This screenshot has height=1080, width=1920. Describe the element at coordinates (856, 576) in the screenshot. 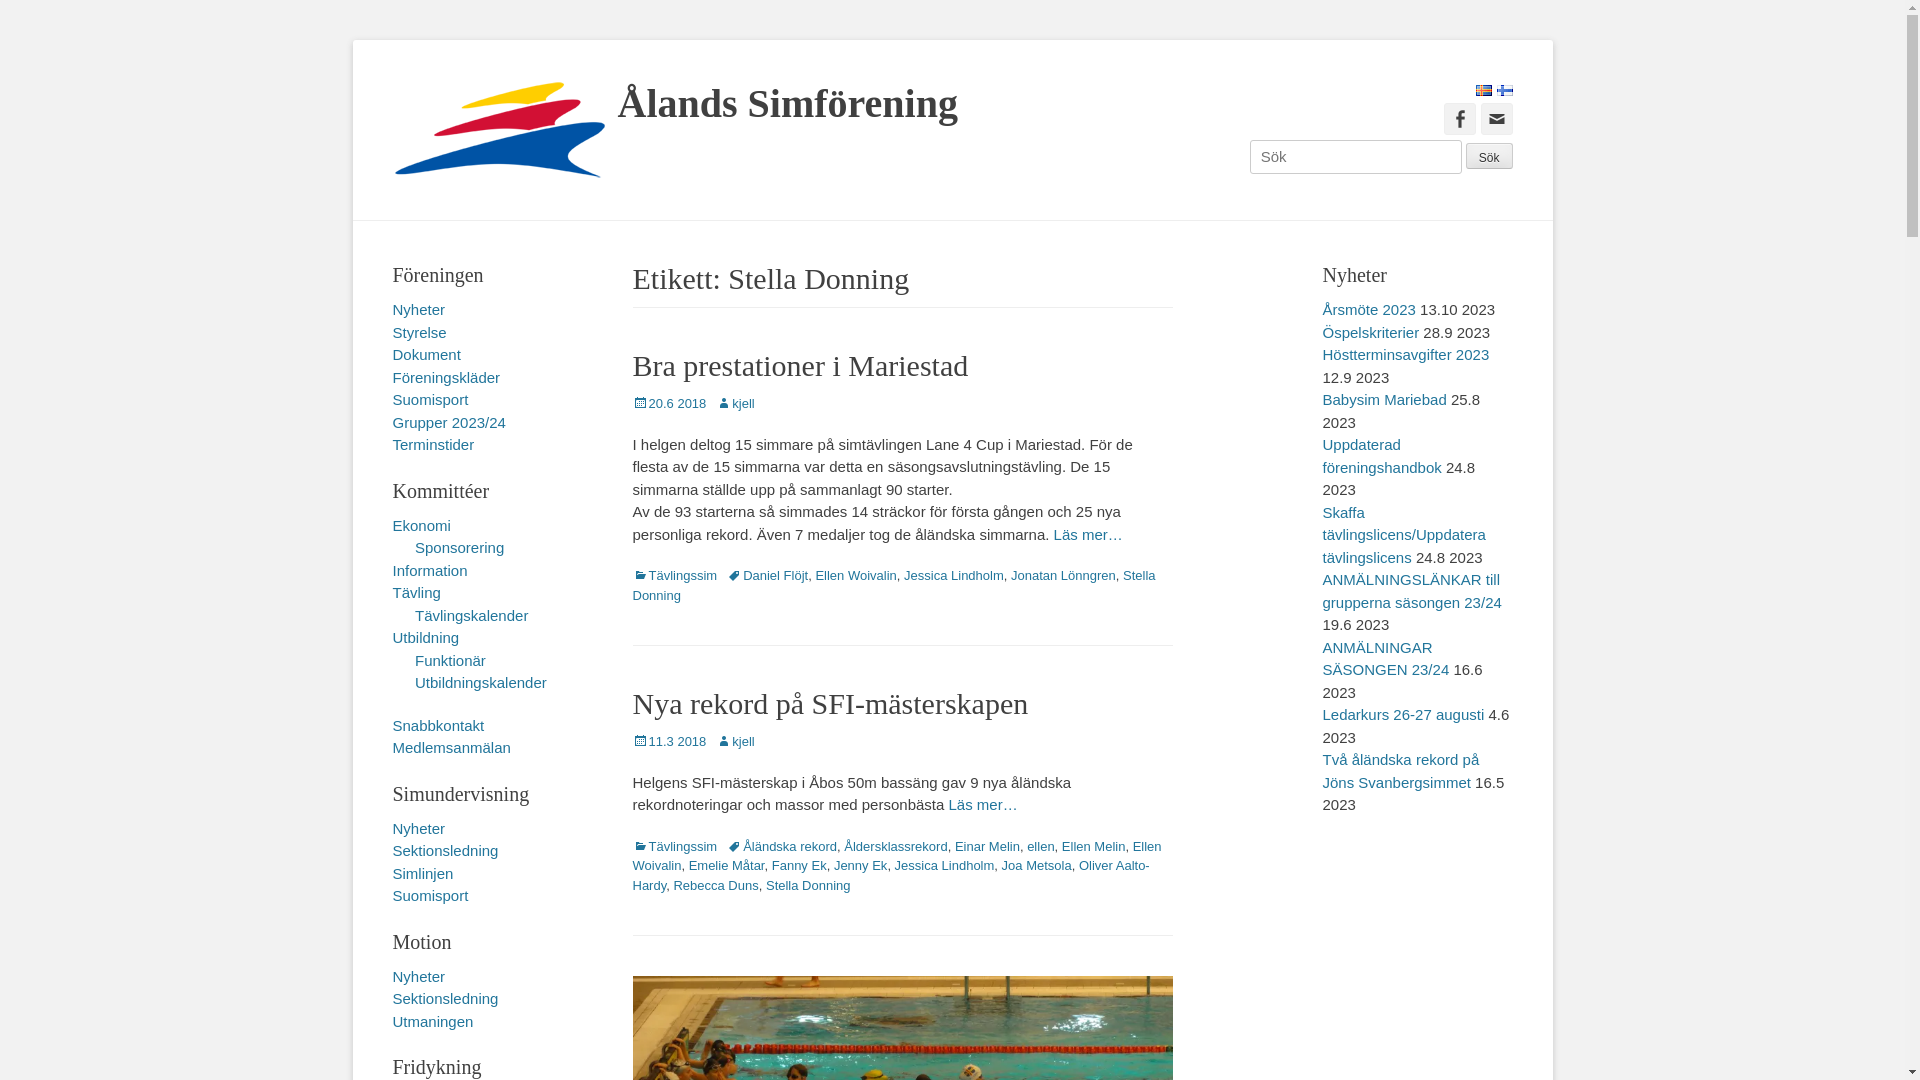

I see `Ellen Woivalin` at that location.